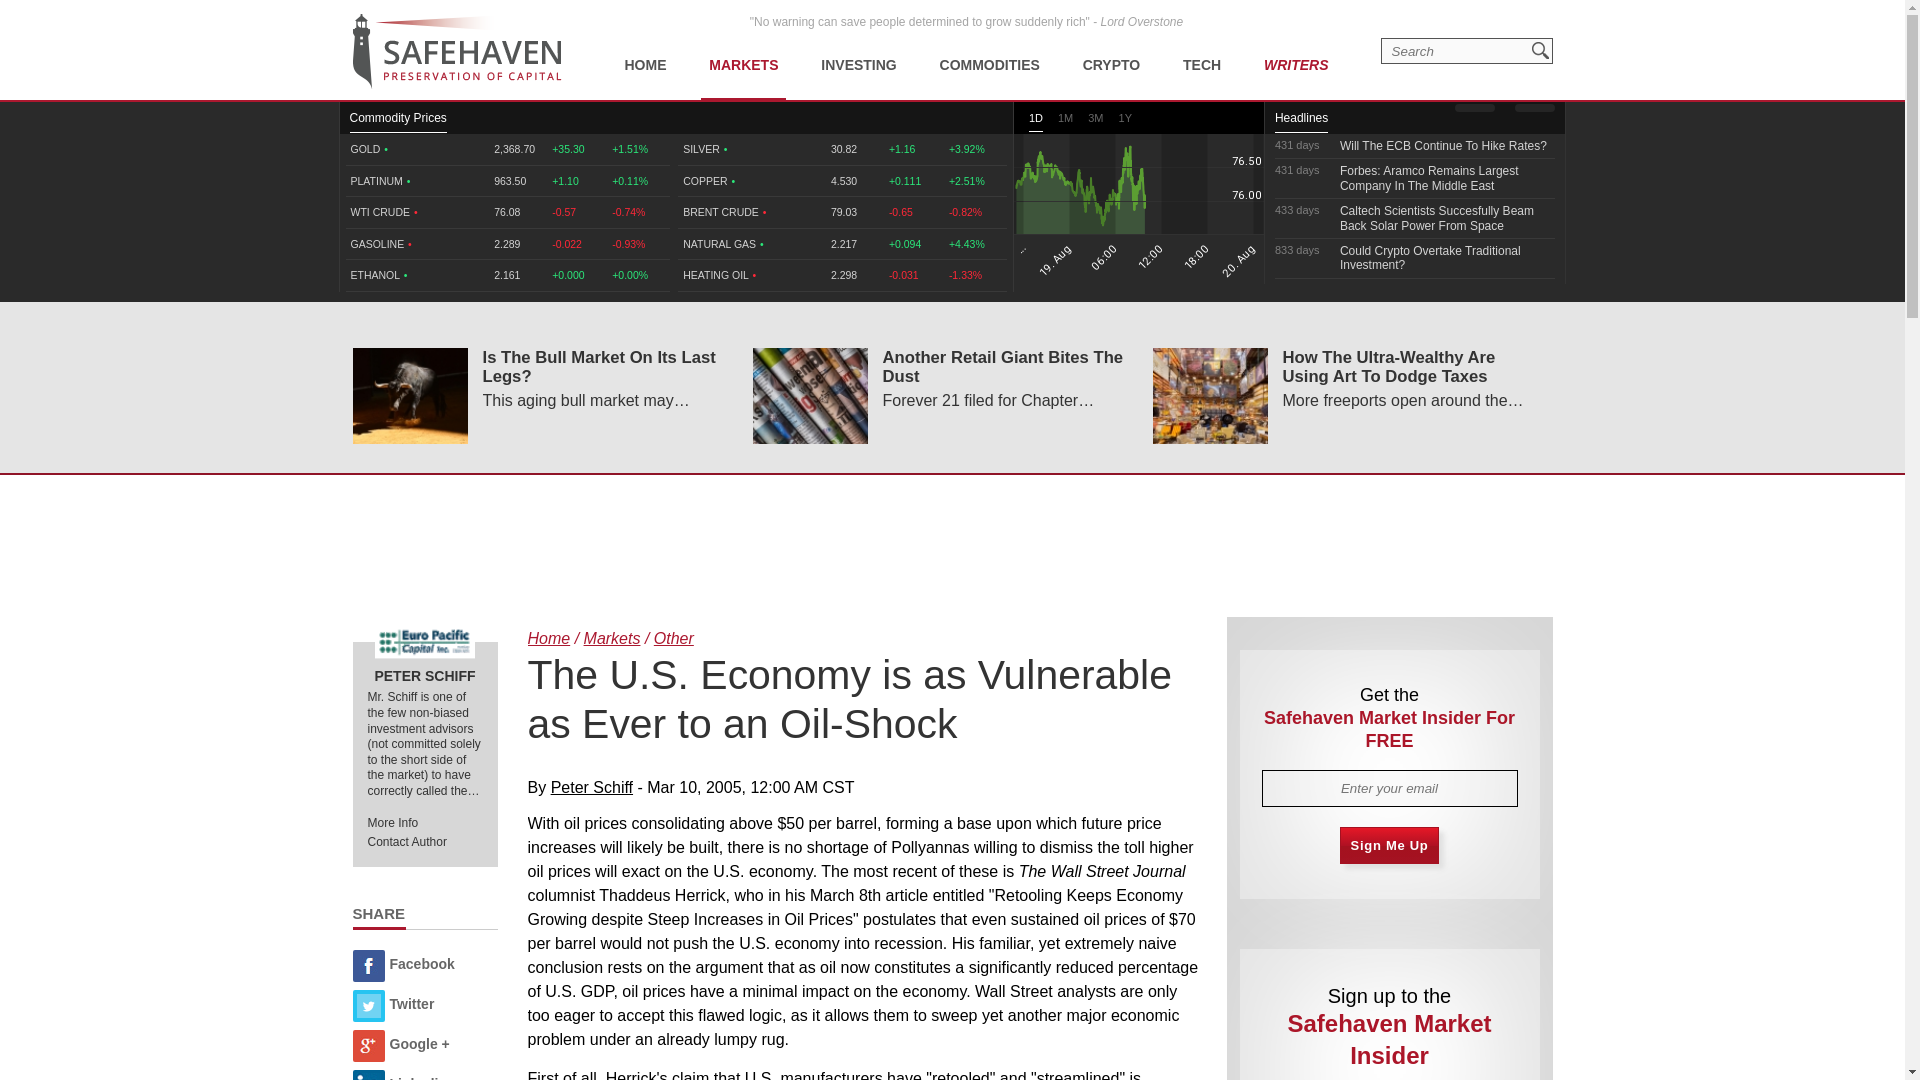 The height and width of the screenshot is (1080, 1920). Describe the element at coordinates (408, 395) in the screenshot. I see `Is The Bull Market On Its Last Legs?` at that location.